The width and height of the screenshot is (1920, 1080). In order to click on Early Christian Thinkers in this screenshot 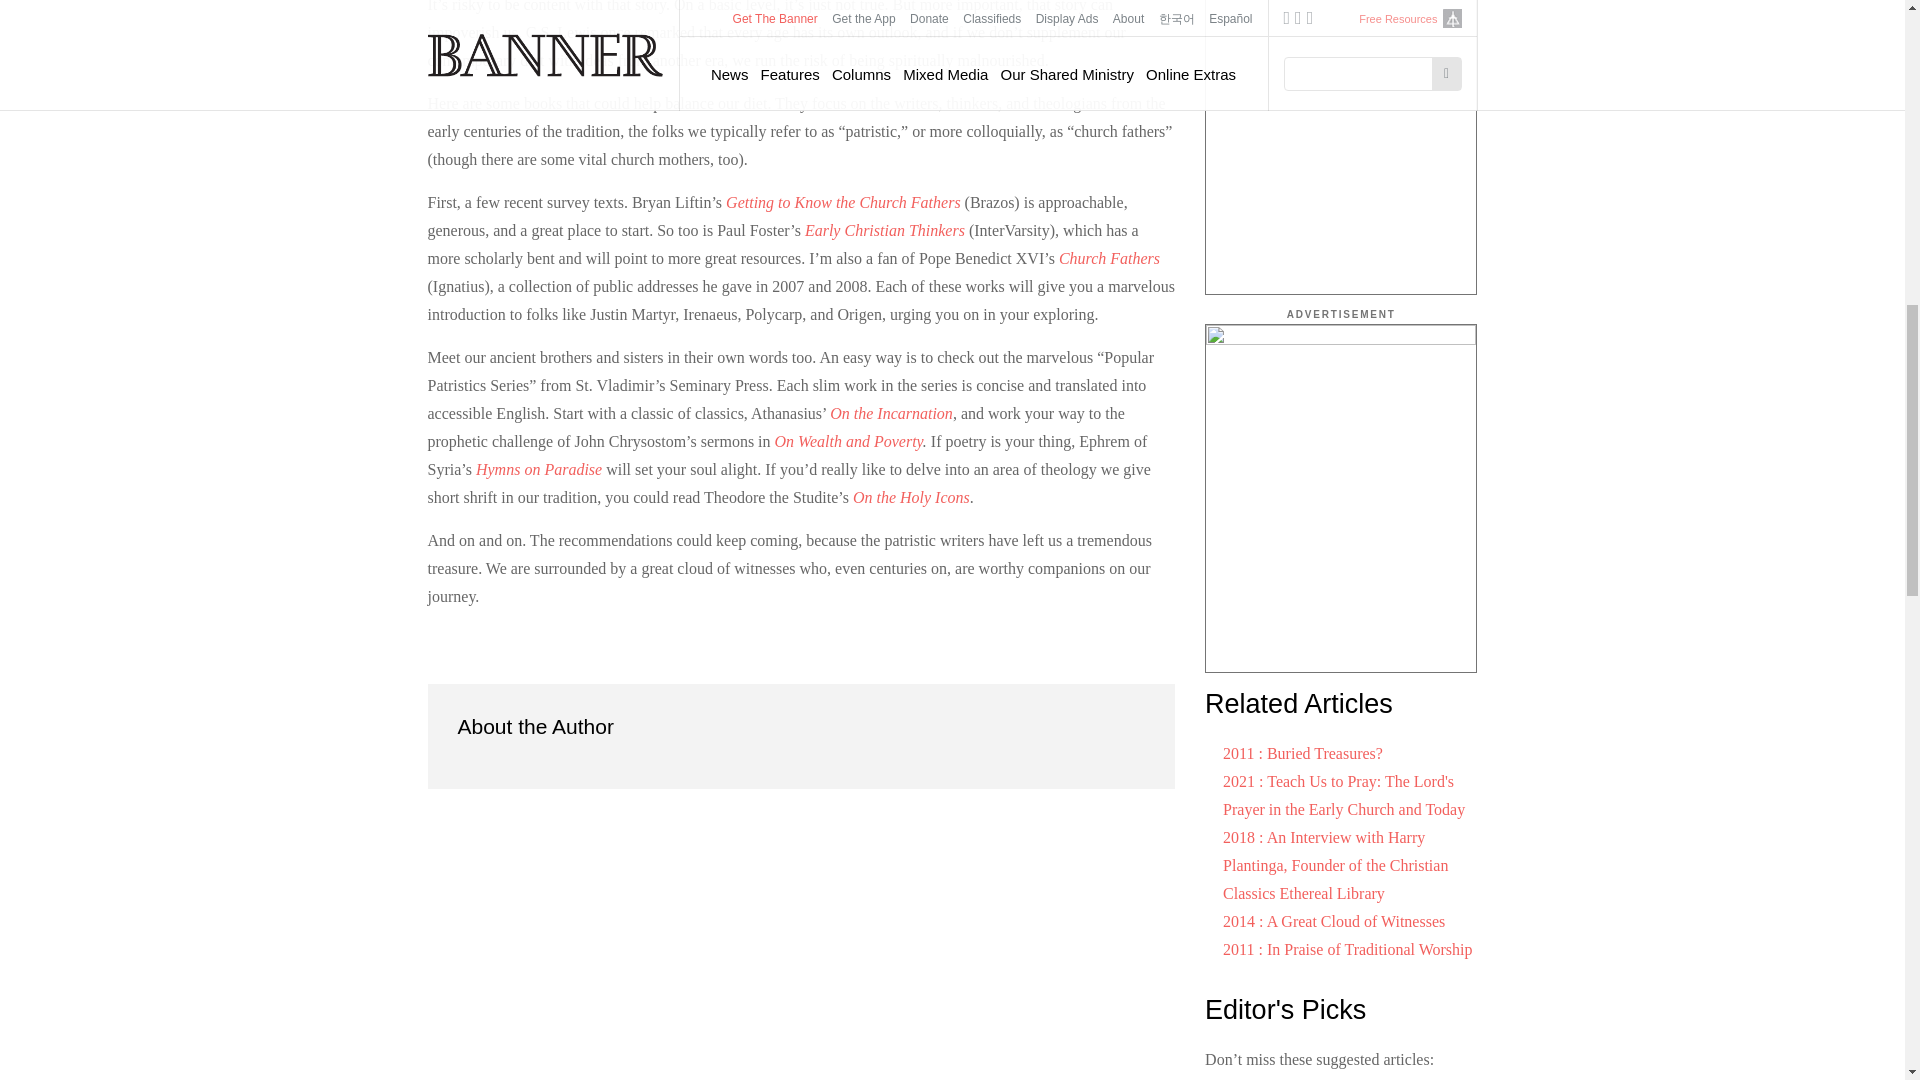, I will do `click(884, 230)`.